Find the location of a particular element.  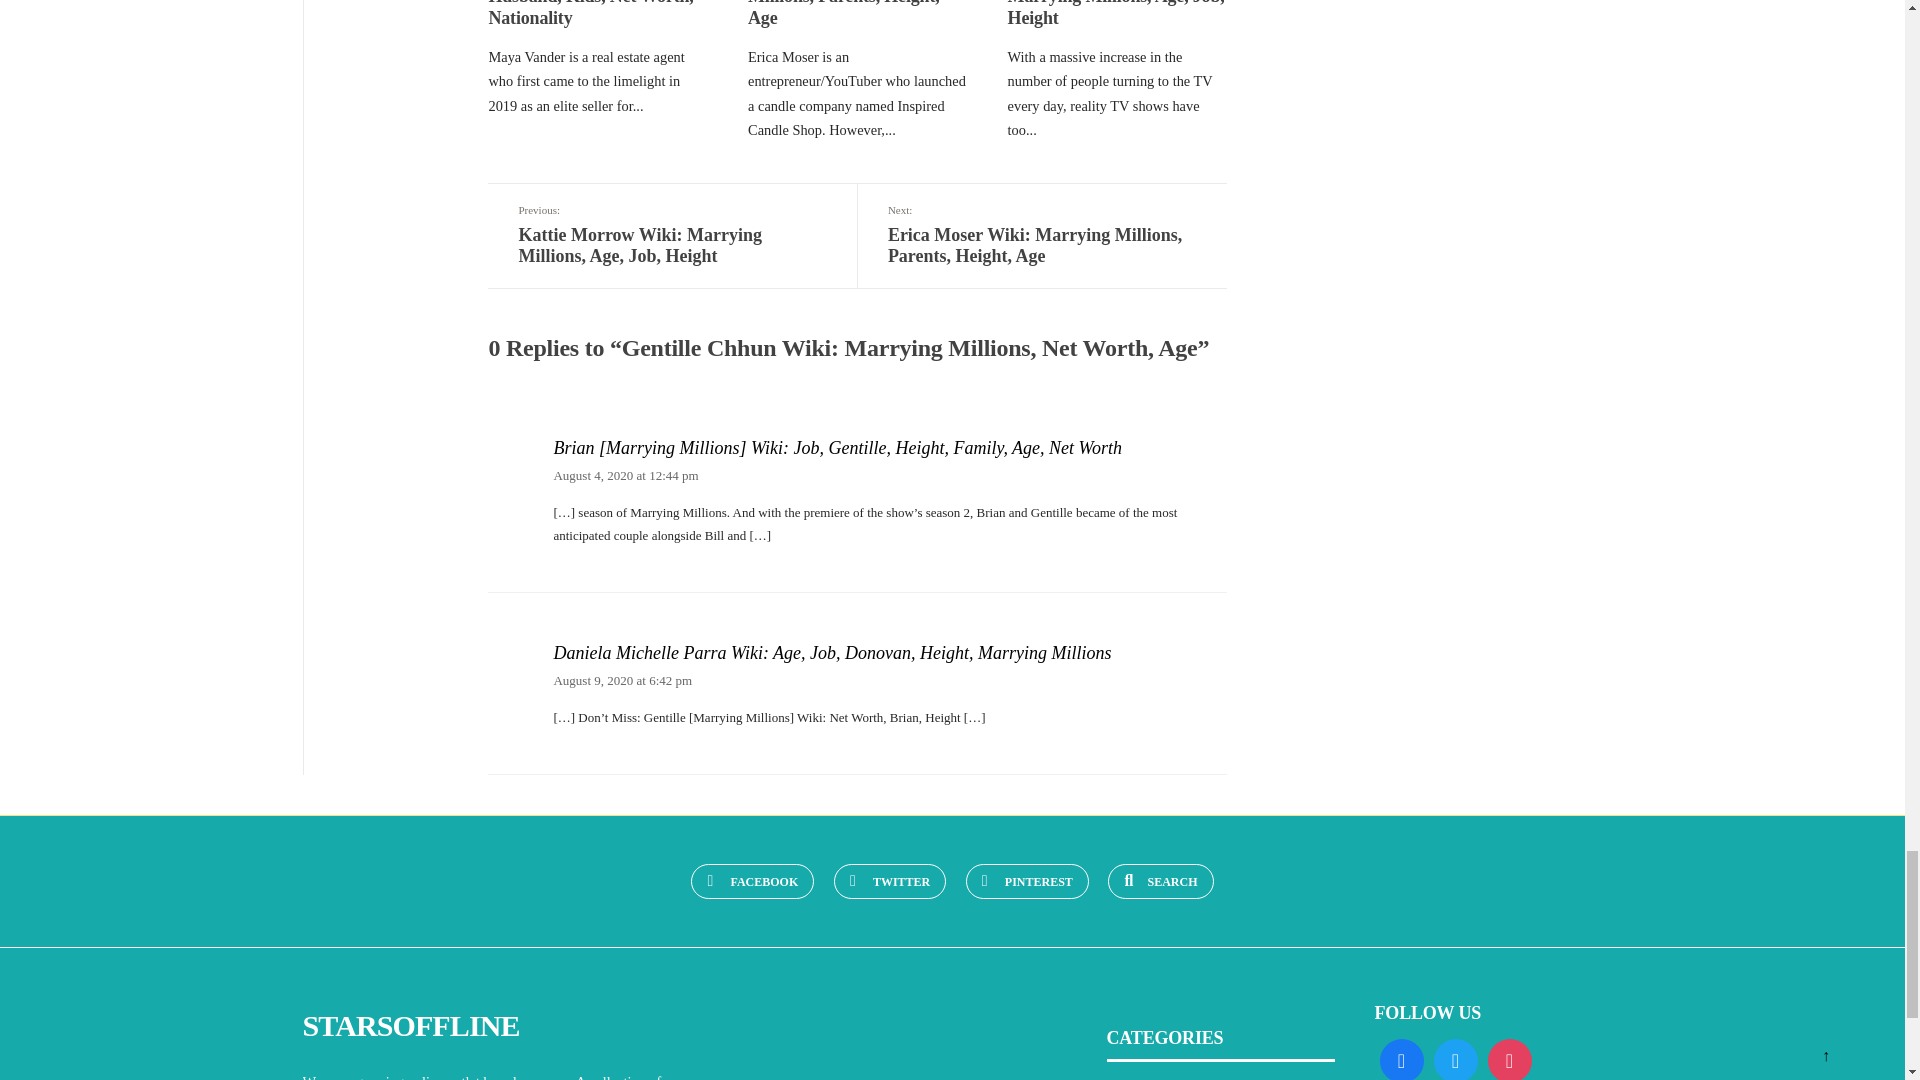

August 9, 2020 at 6:42 pm is located at coordinates (622, 680).